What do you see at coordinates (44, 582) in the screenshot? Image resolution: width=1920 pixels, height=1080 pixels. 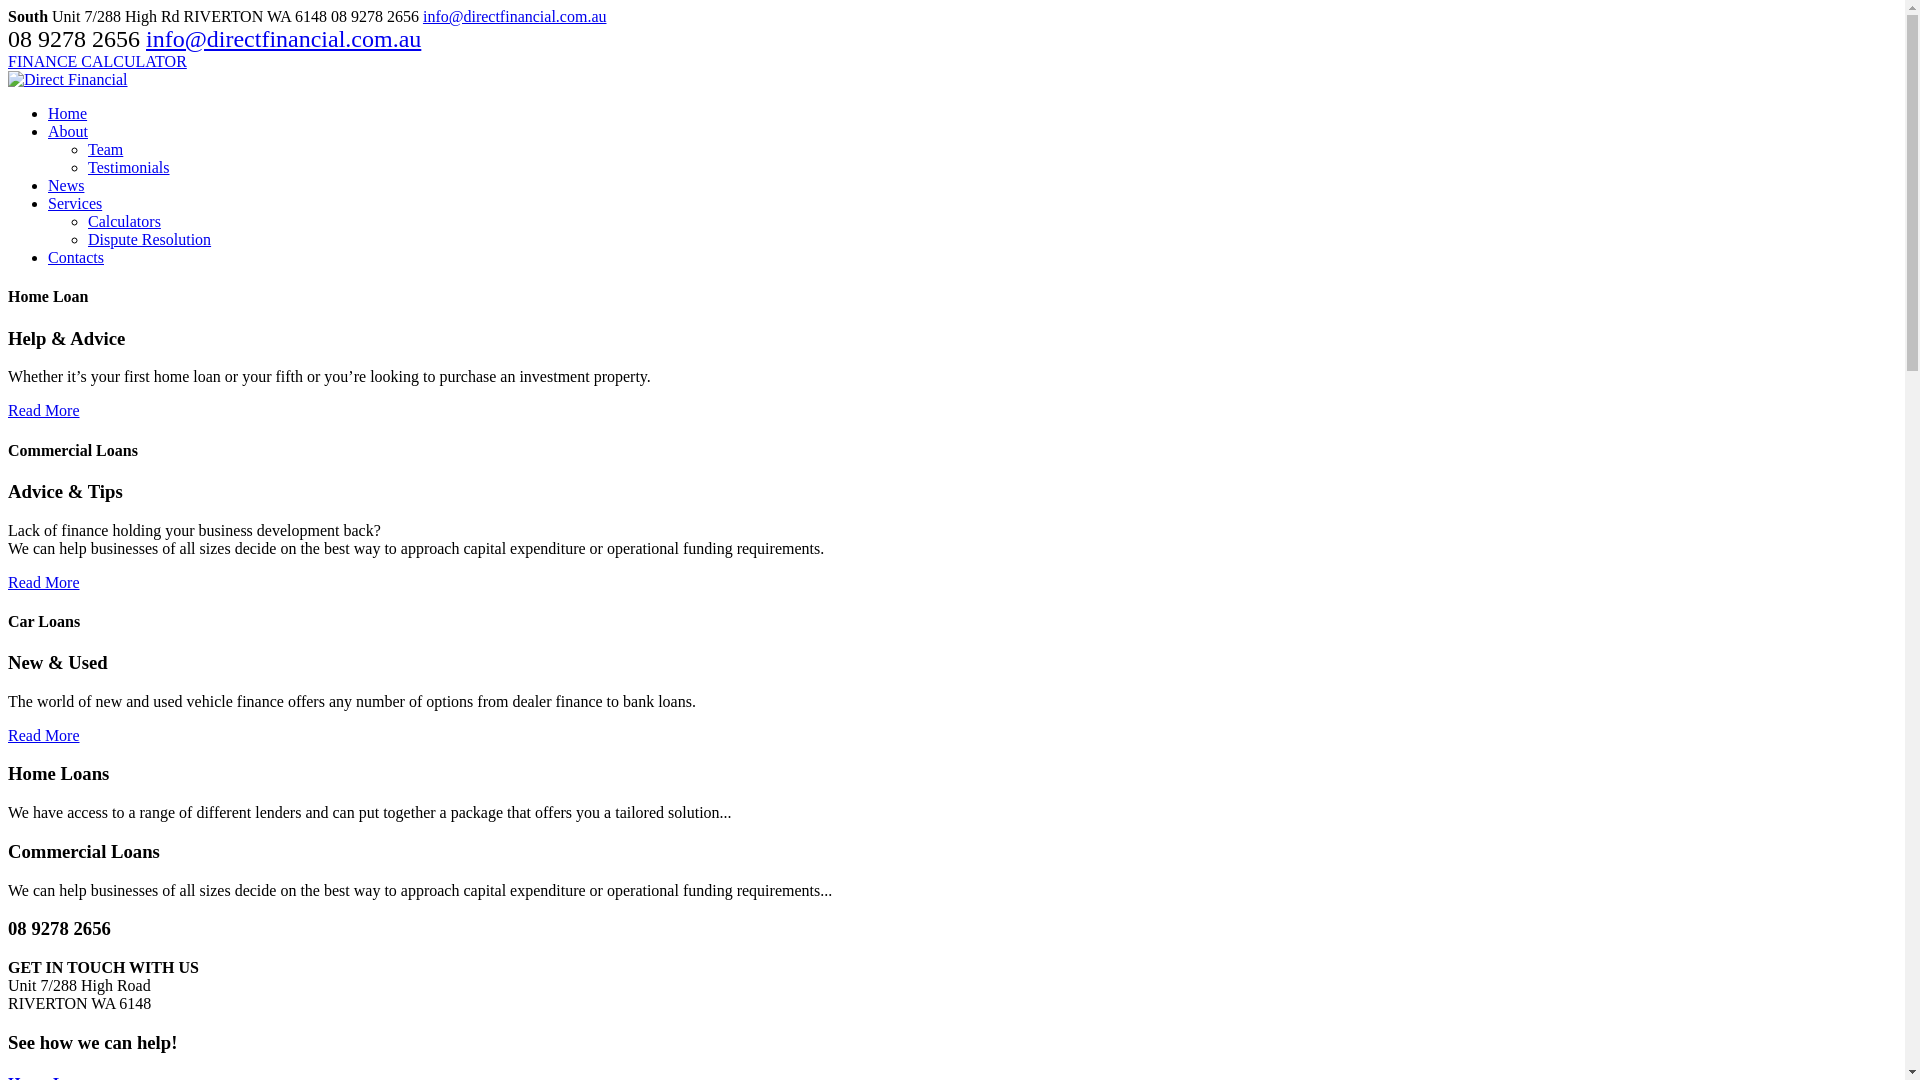 I see `Read More` at bounding box center [44, 582].